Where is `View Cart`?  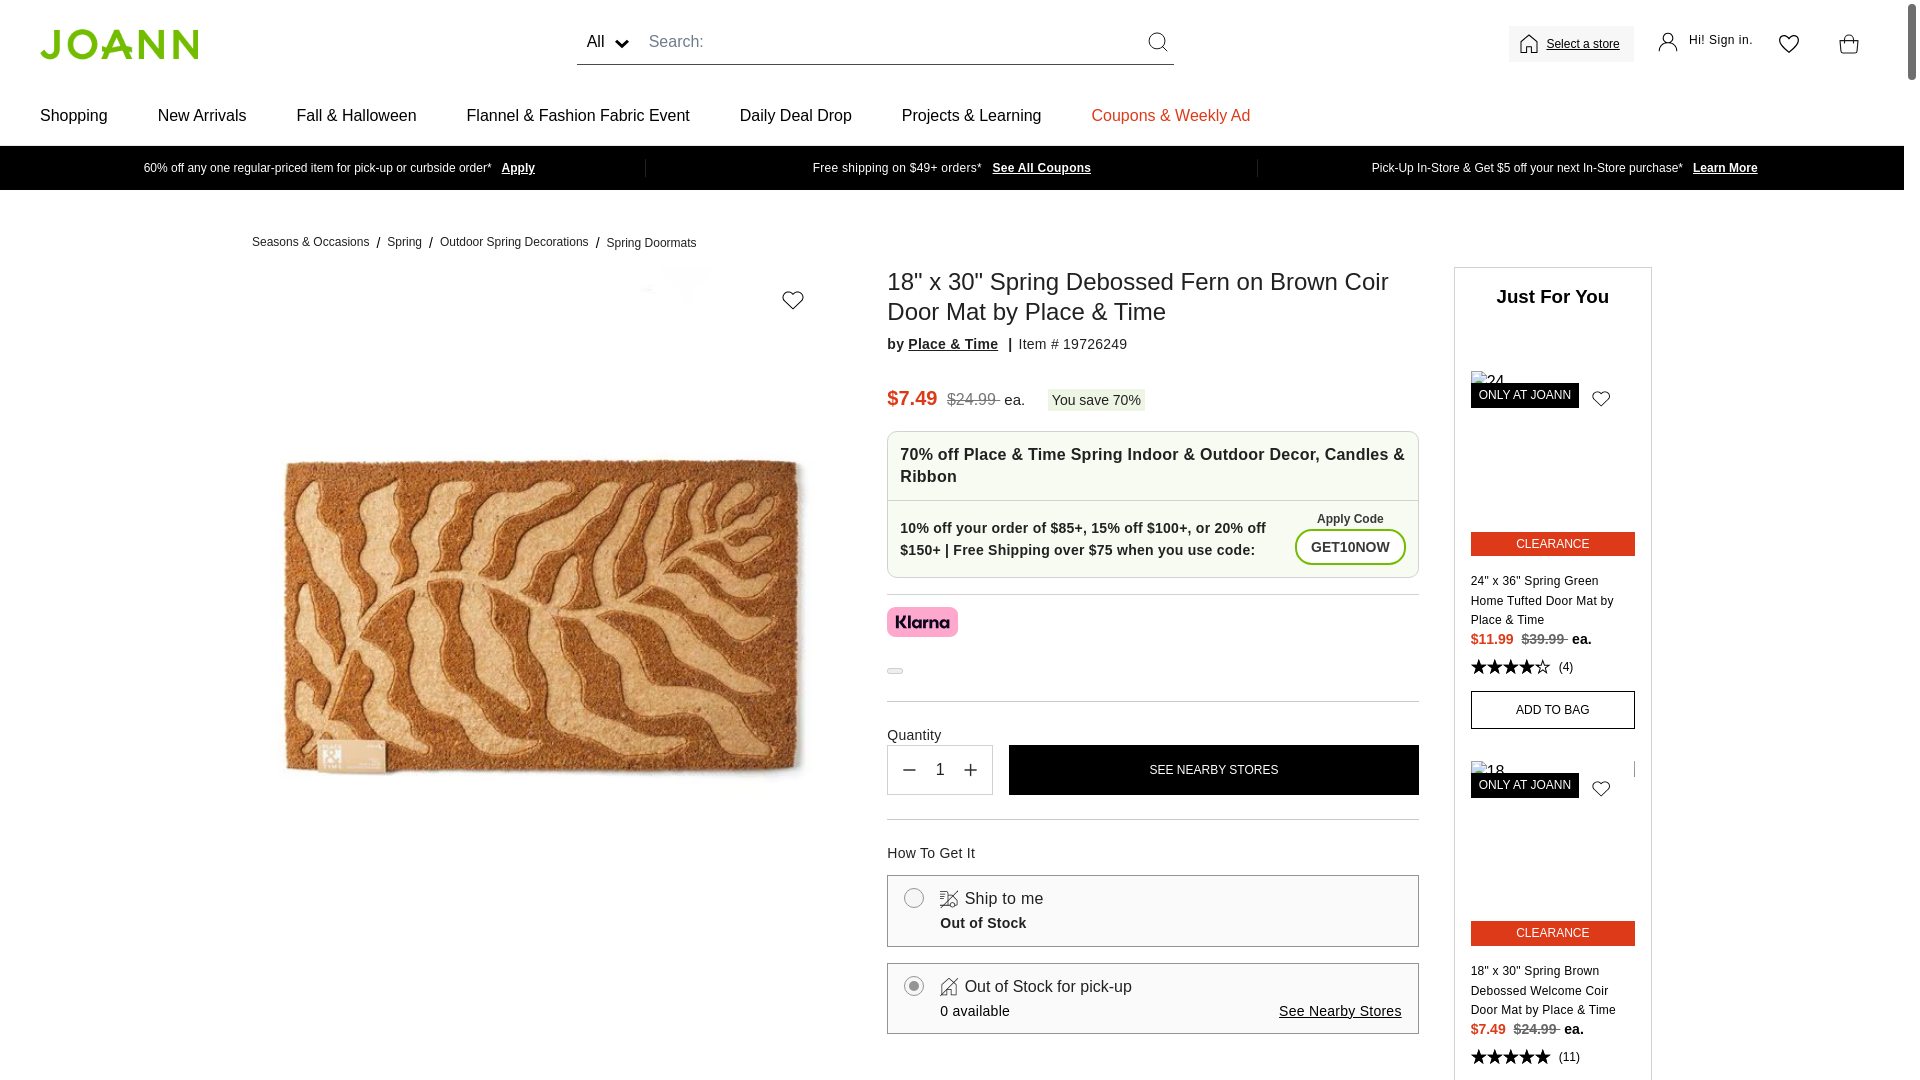 View Cart is located at coordinates (1844, 44).